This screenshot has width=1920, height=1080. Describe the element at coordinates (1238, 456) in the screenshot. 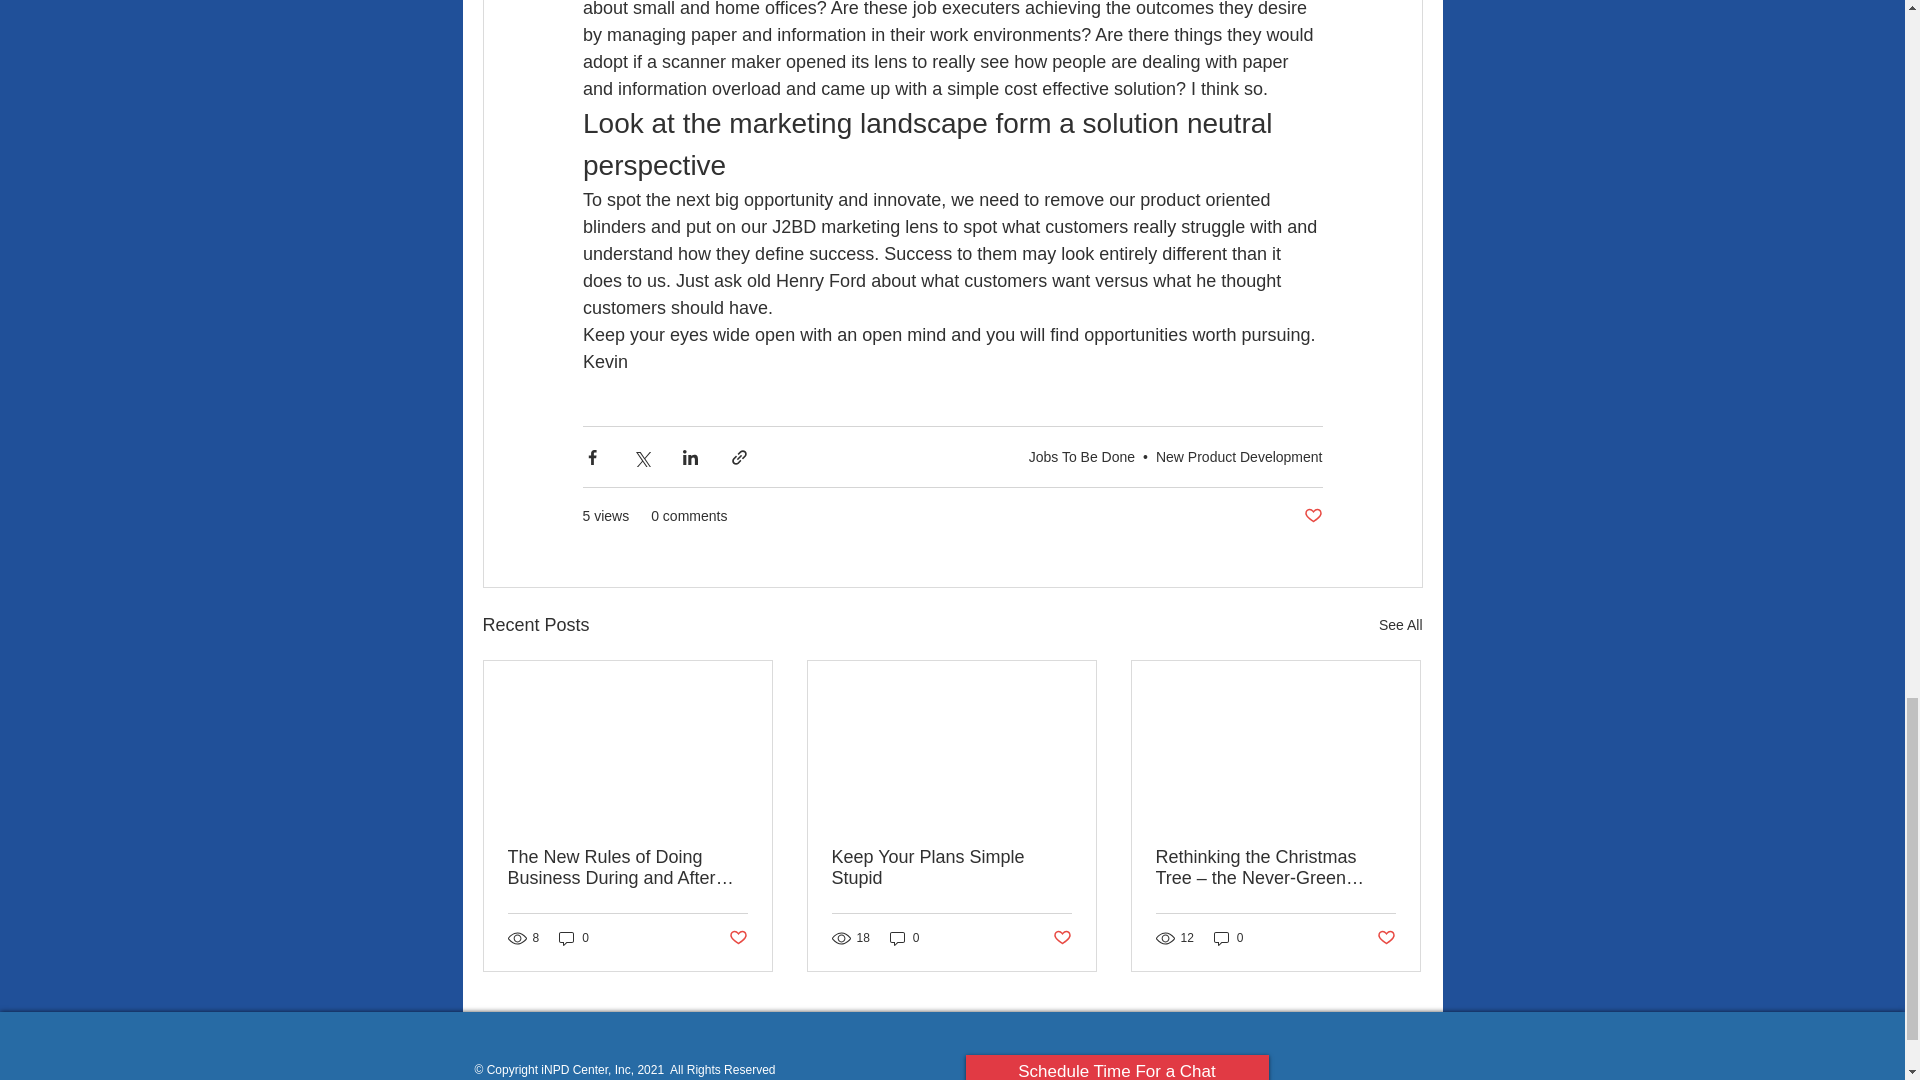

I see `New Product Development` at that location.